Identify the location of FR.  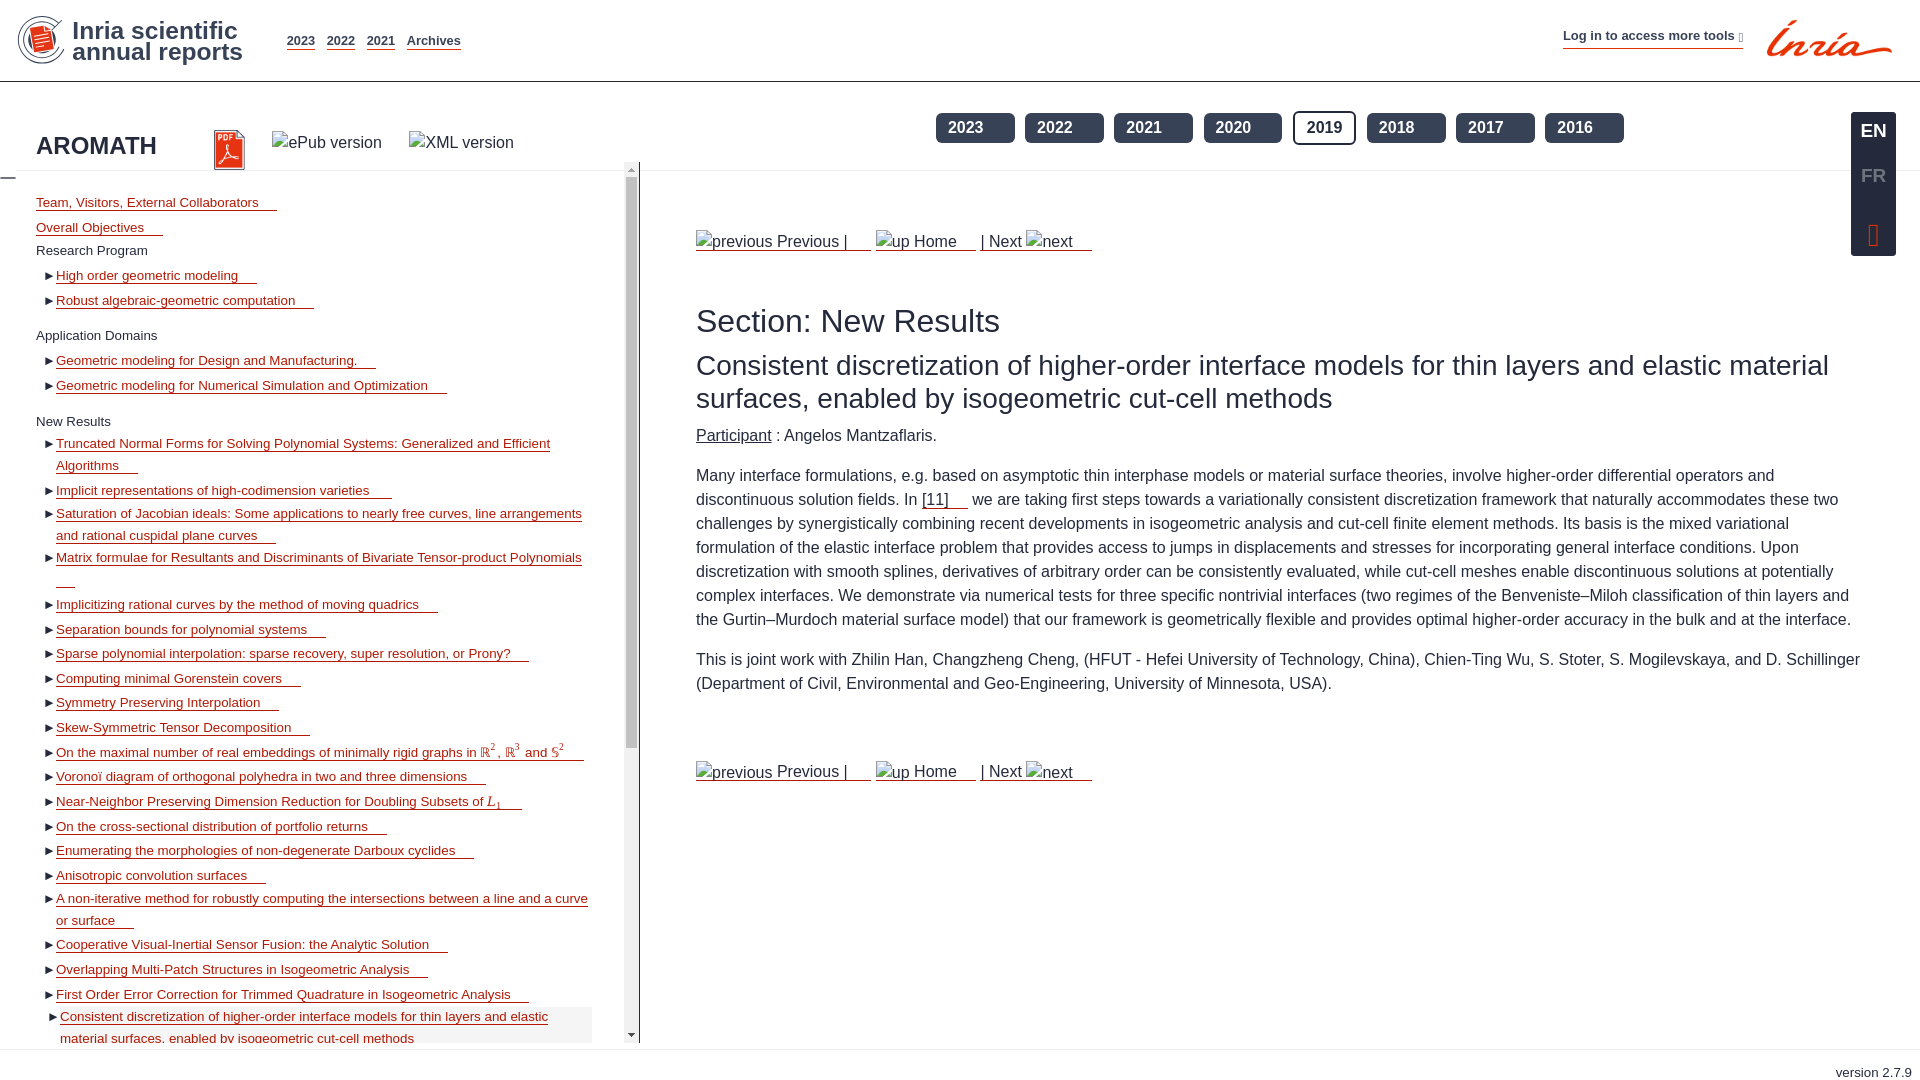
(1873, 176).